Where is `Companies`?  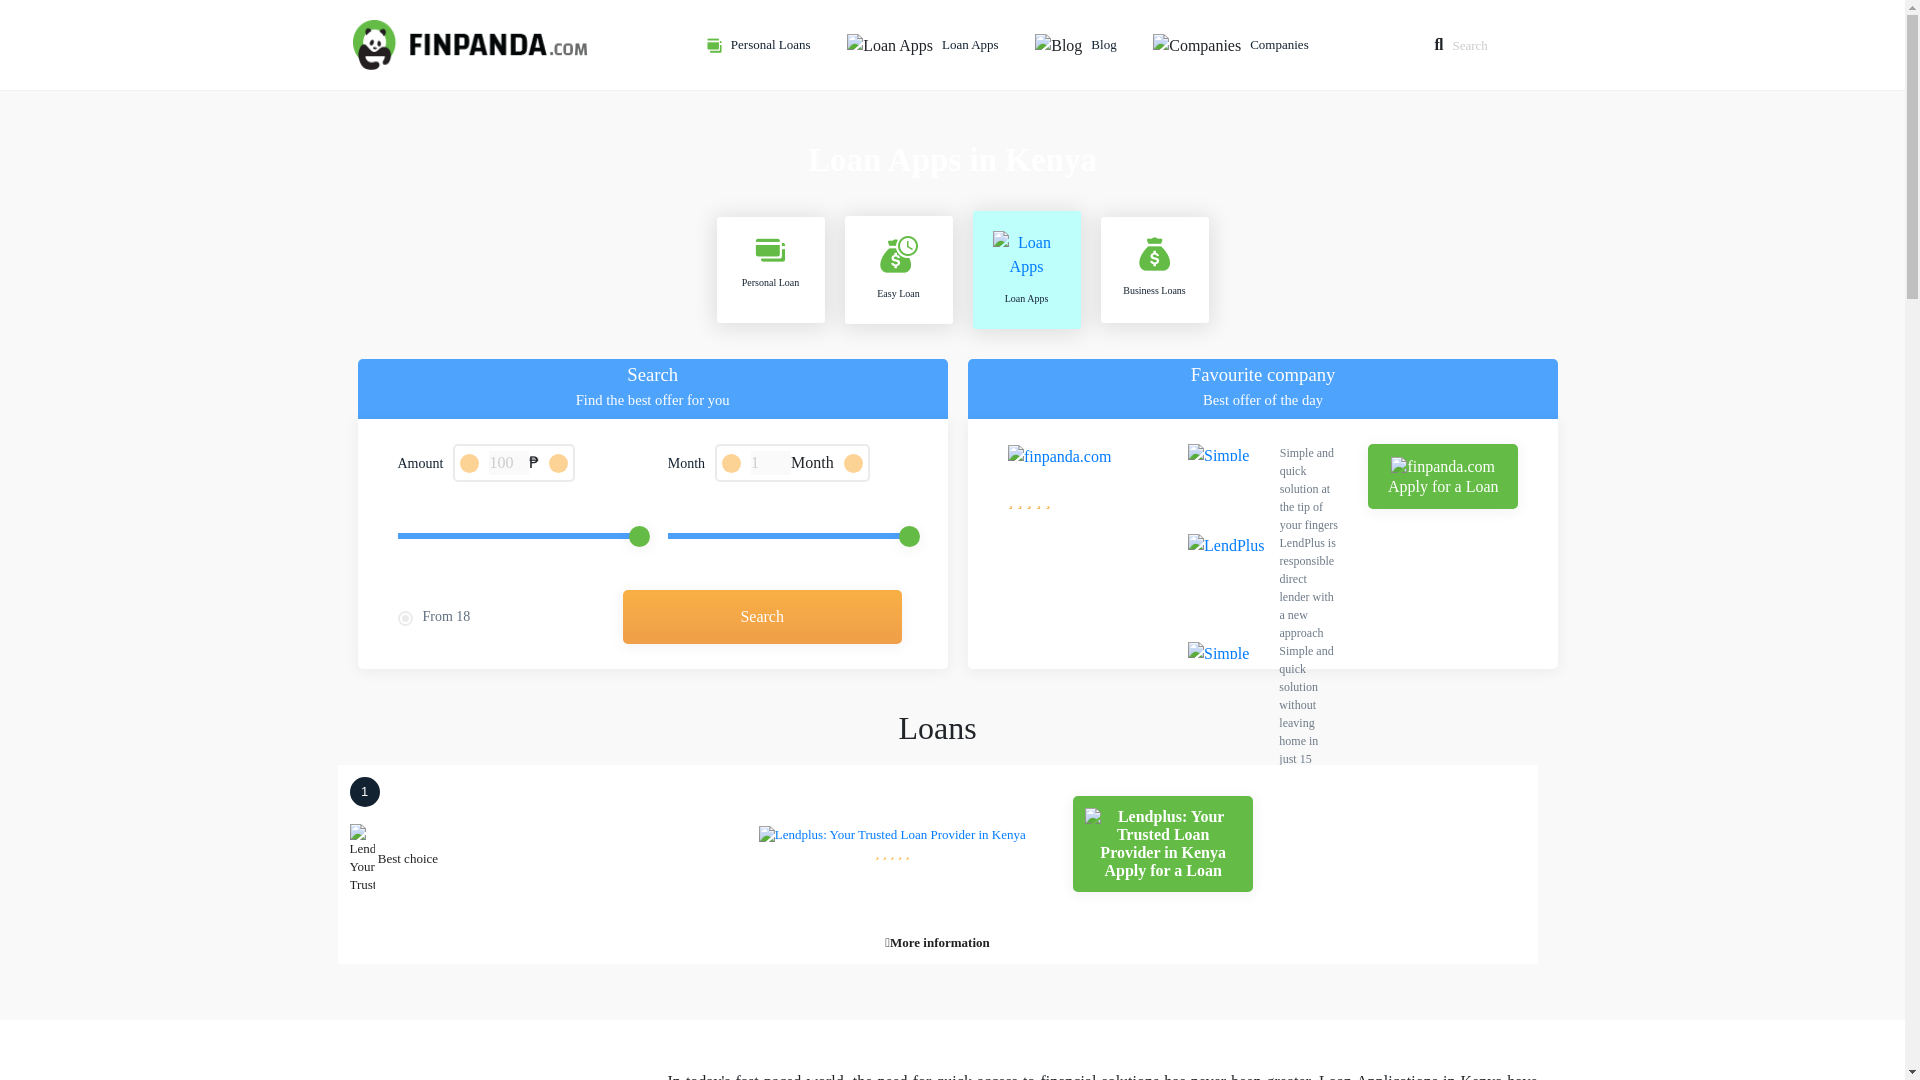
Companies is located at coordinates (1282, 44).